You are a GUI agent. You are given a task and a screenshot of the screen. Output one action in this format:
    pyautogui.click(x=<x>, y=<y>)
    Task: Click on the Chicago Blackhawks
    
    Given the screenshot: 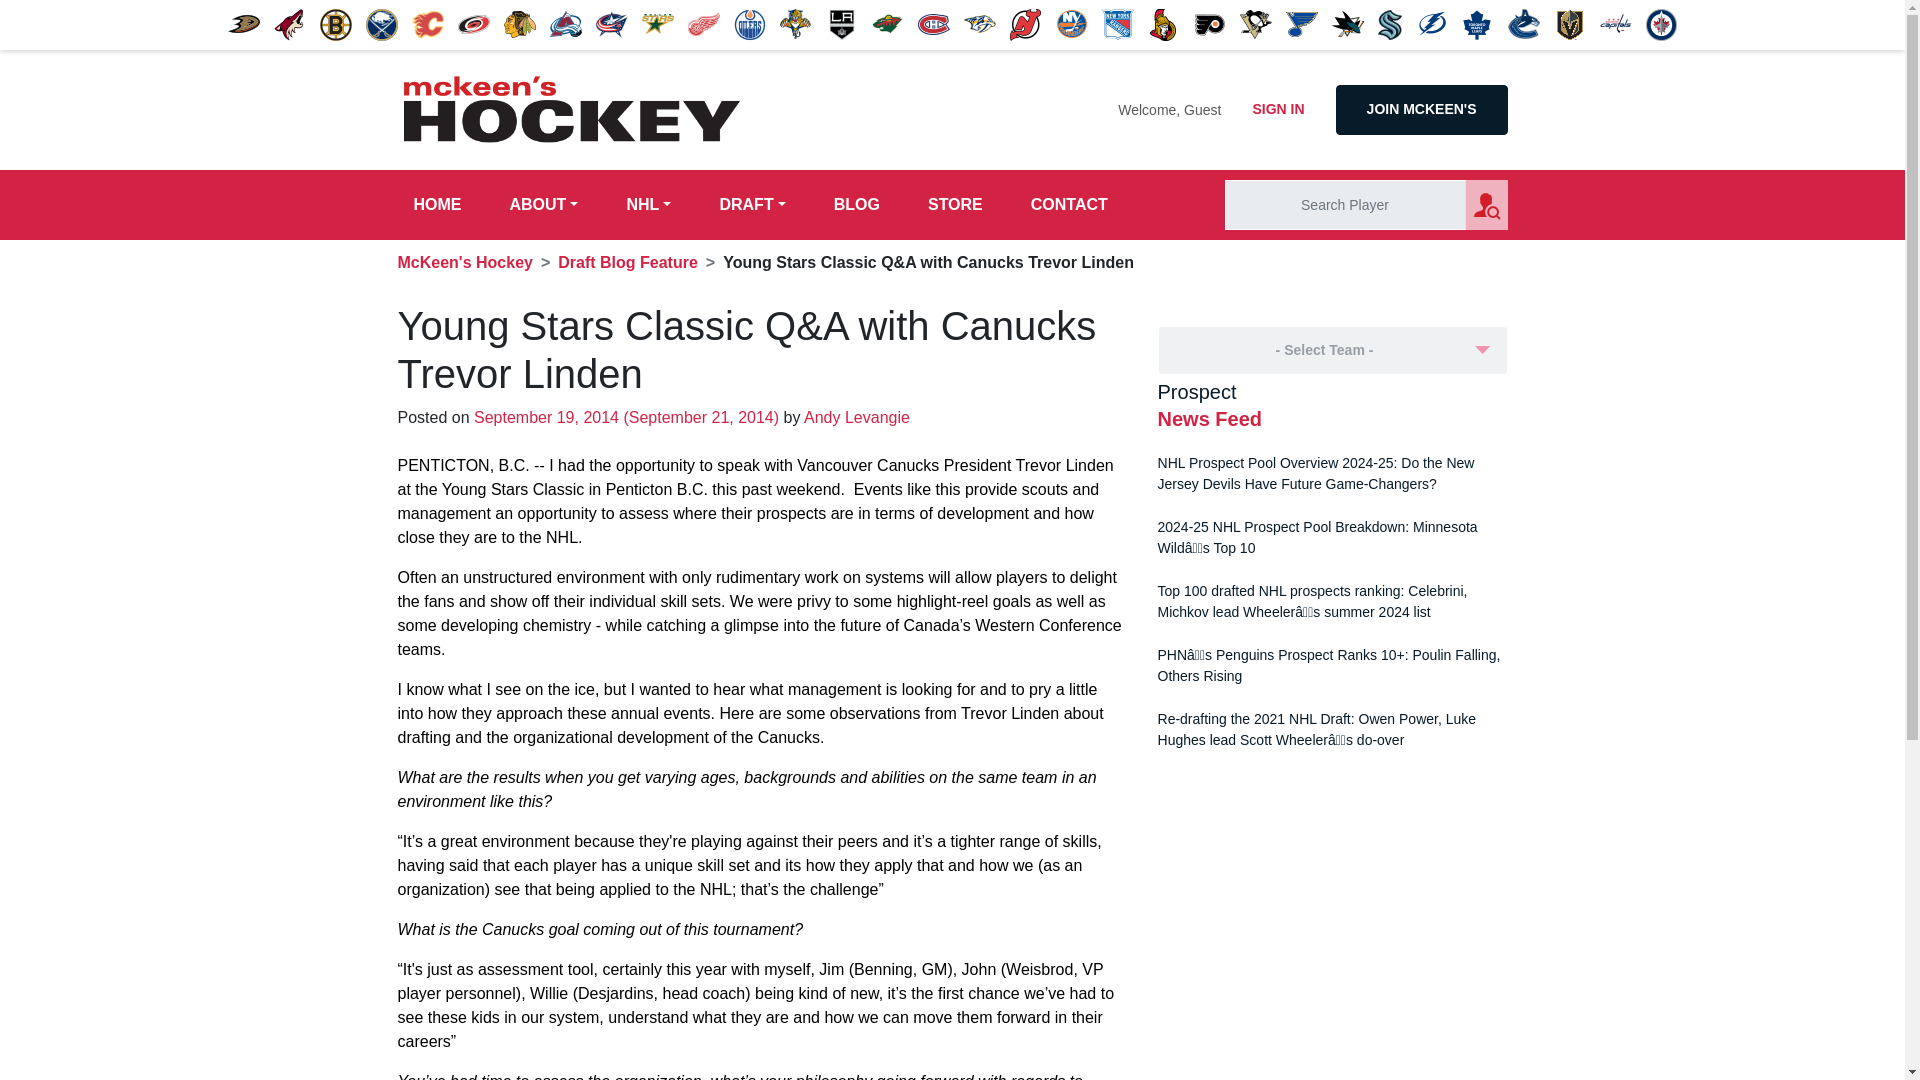 What is the action you would take?
    pyautogui.click(x=519, y=24)
    